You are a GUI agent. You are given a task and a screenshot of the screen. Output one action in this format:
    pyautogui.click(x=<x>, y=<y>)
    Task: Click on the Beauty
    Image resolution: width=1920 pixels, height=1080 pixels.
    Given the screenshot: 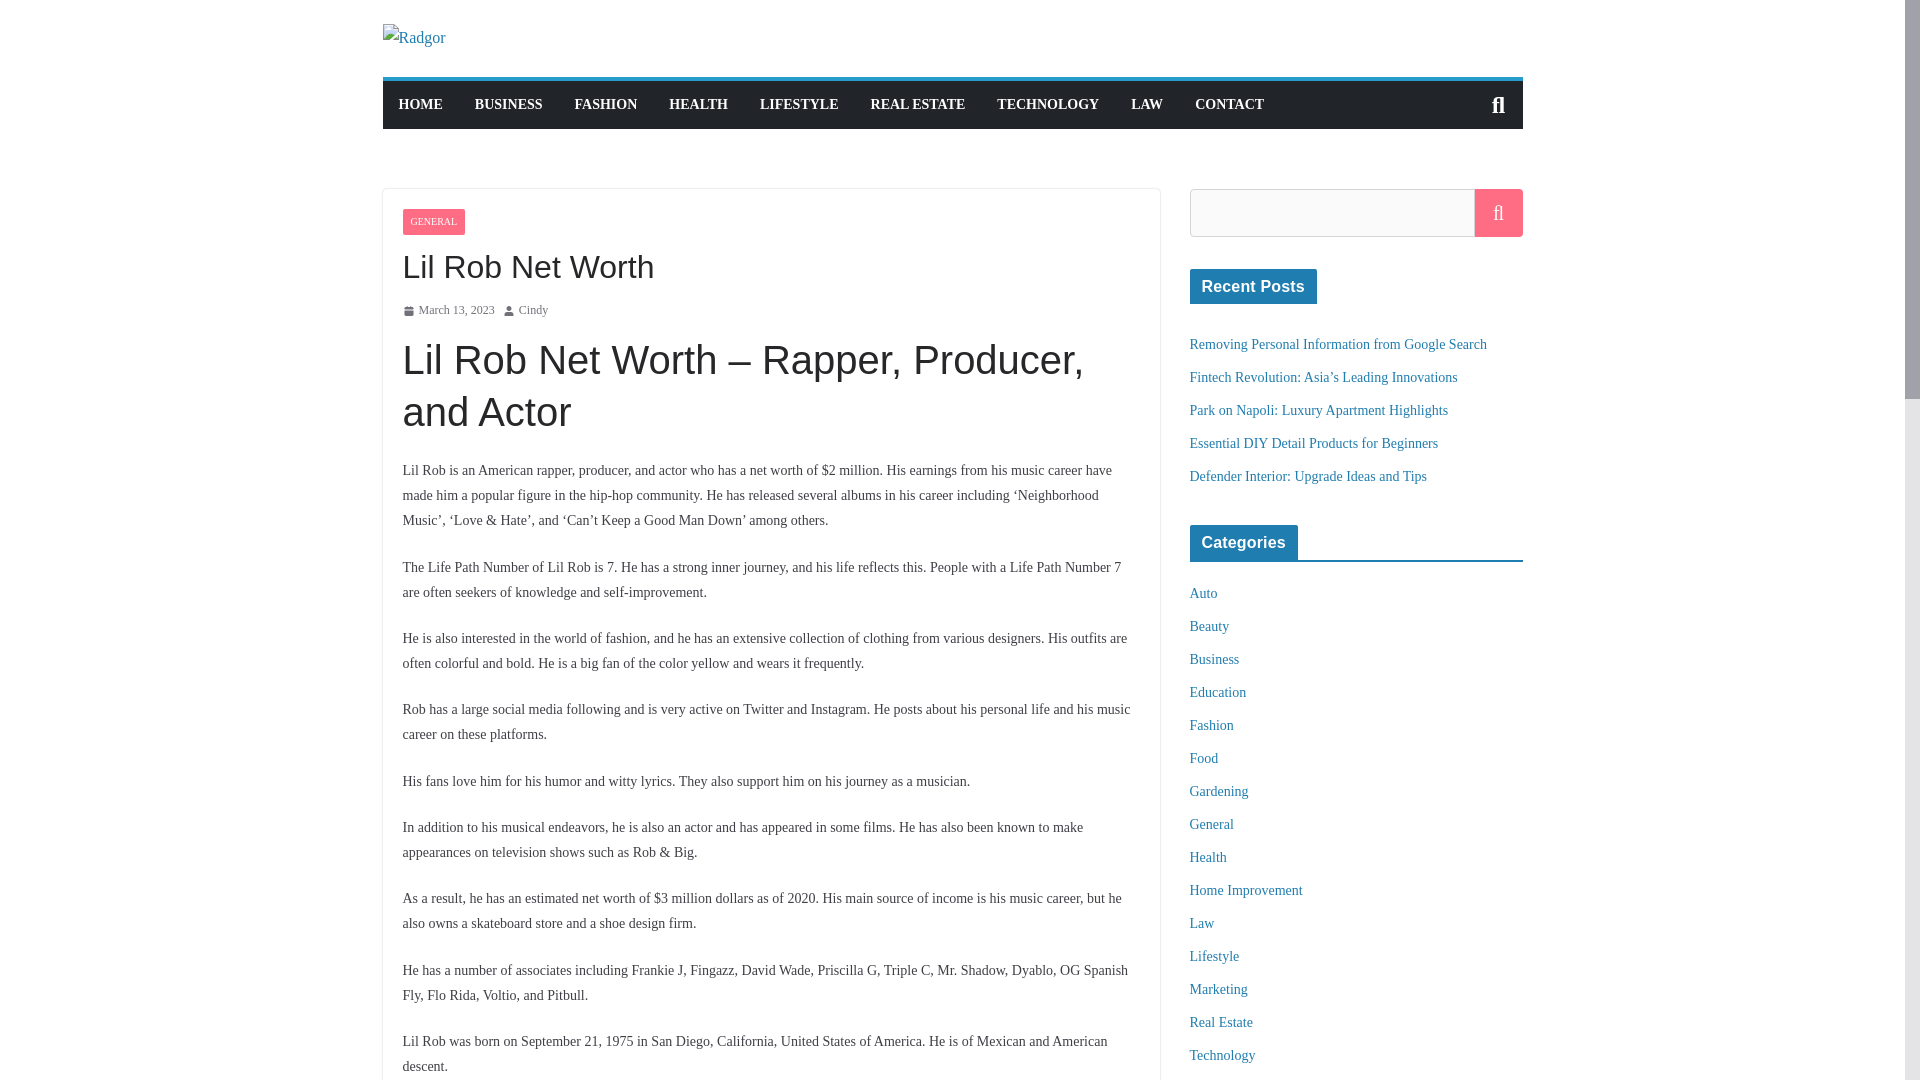 What is the action you would take?
    pyautogui.click(x=1210, y=626)
    